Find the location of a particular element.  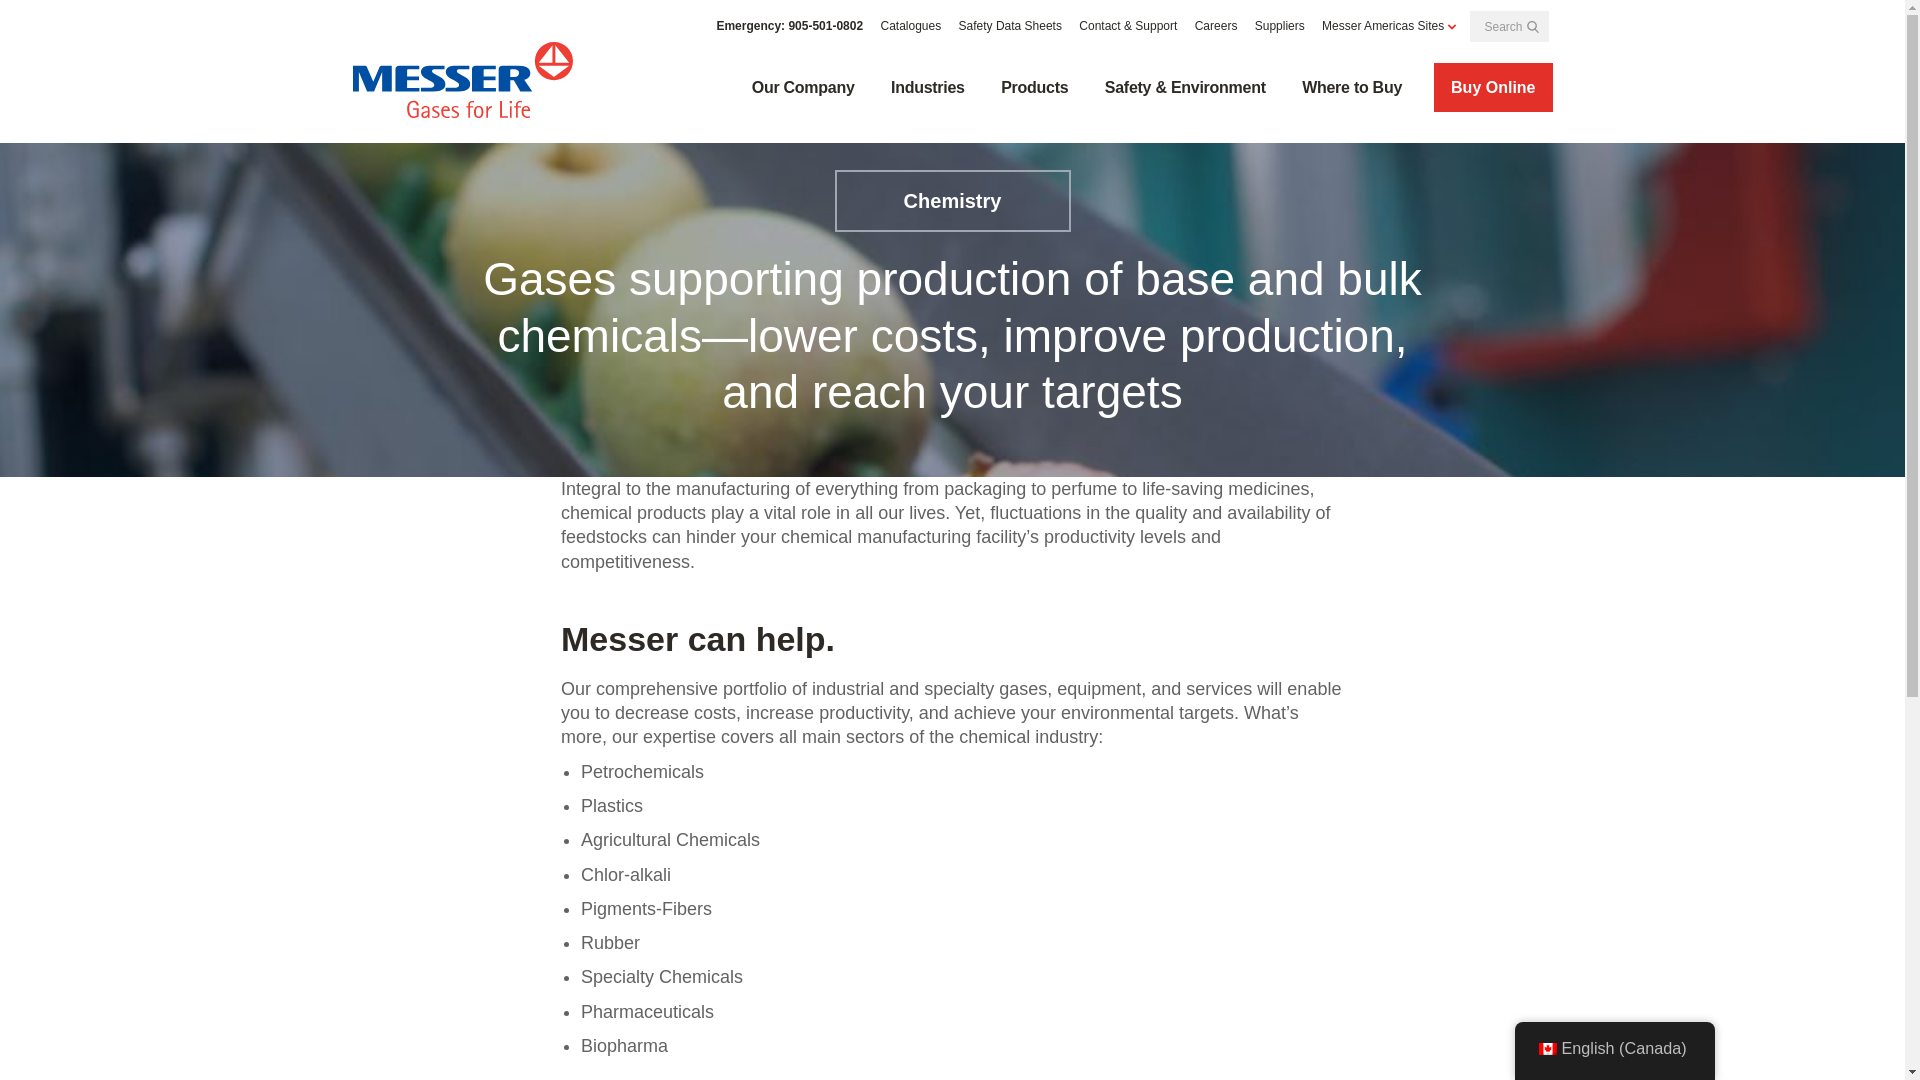

Safety Data Sheets is located at coordinates (1010, 26).